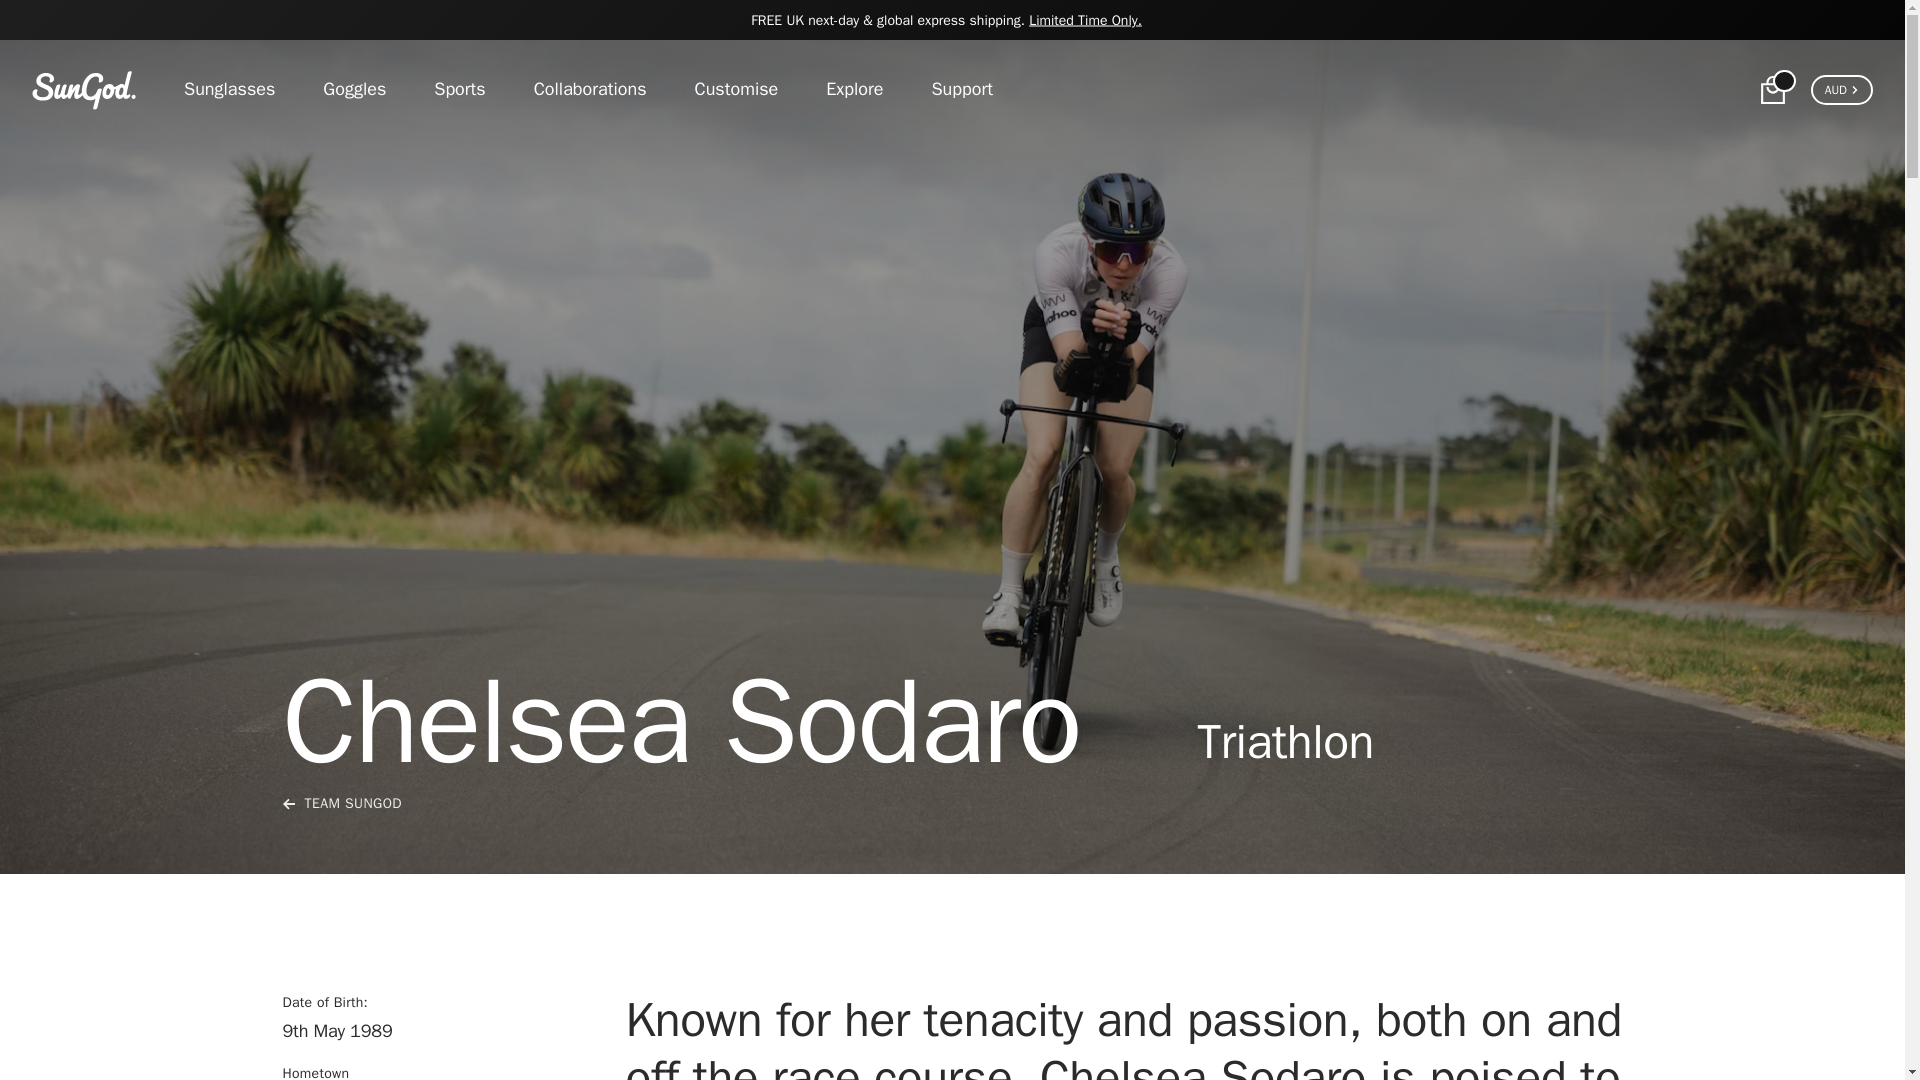 The height and width of the screenshot is (1080, 1920). What do you see at coordinates (84, 90) in the screenshot?
I see `SunGod Homepage` at bounding box center [84, 90].